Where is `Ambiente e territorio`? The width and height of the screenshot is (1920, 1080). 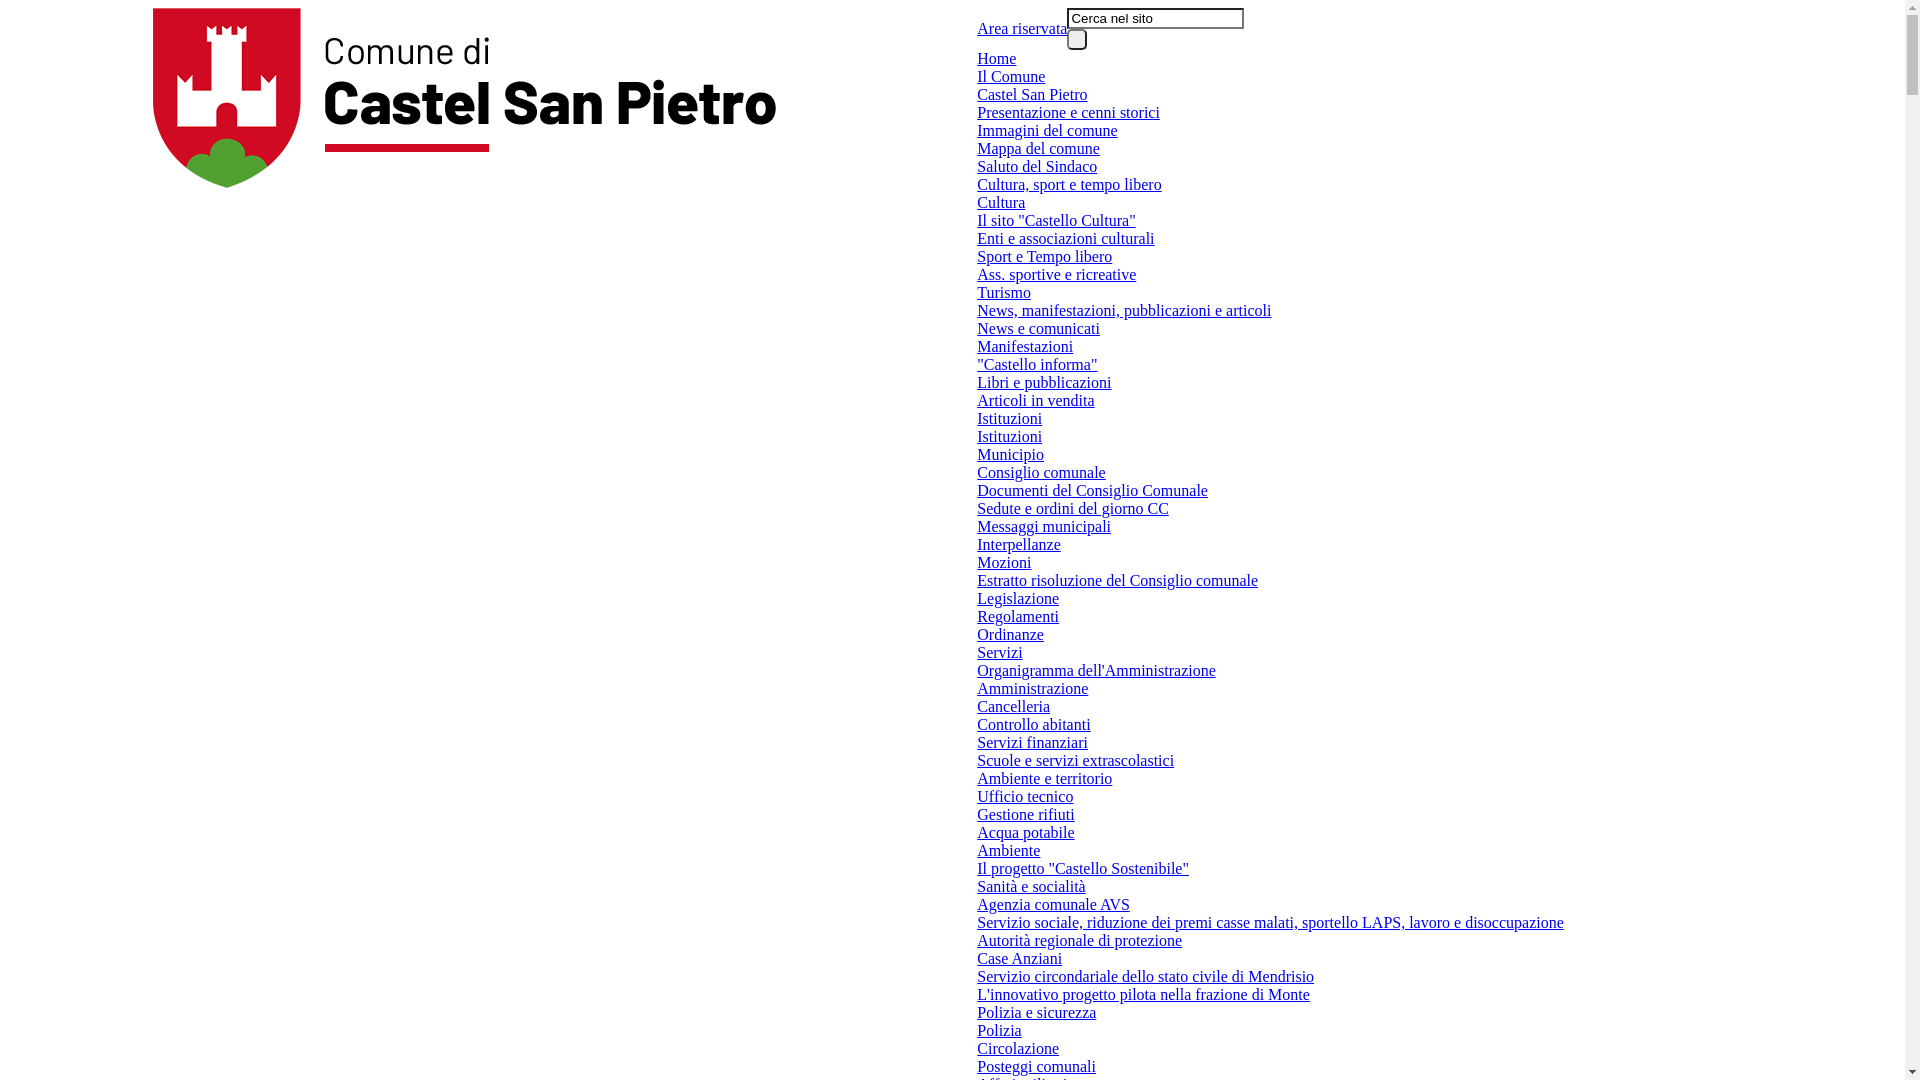 Ambiente e territorio is located at coordinates (1044, 778).